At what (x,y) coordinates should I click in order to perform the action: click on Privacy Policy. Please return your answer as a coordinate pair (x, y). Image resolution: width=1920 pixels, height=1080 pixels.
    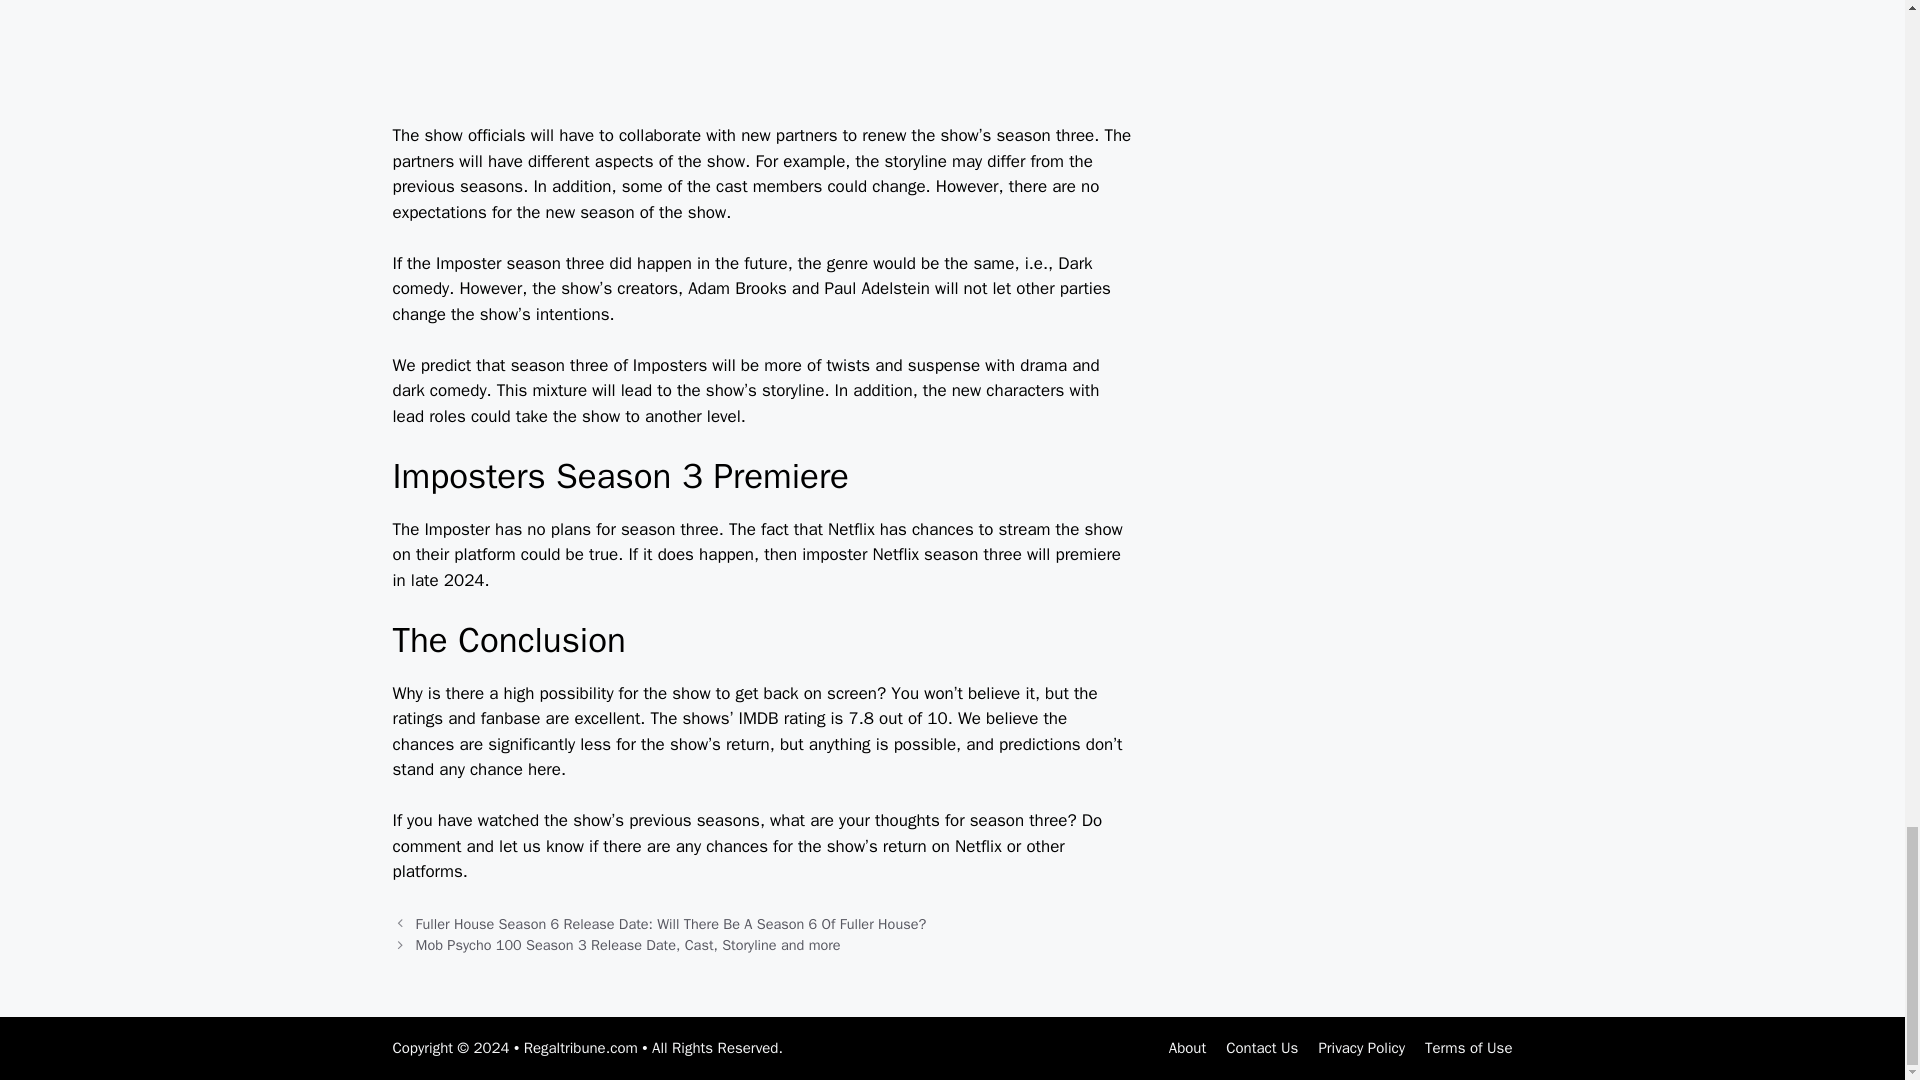
    Looking at the image, I should click on (1361, 1048).